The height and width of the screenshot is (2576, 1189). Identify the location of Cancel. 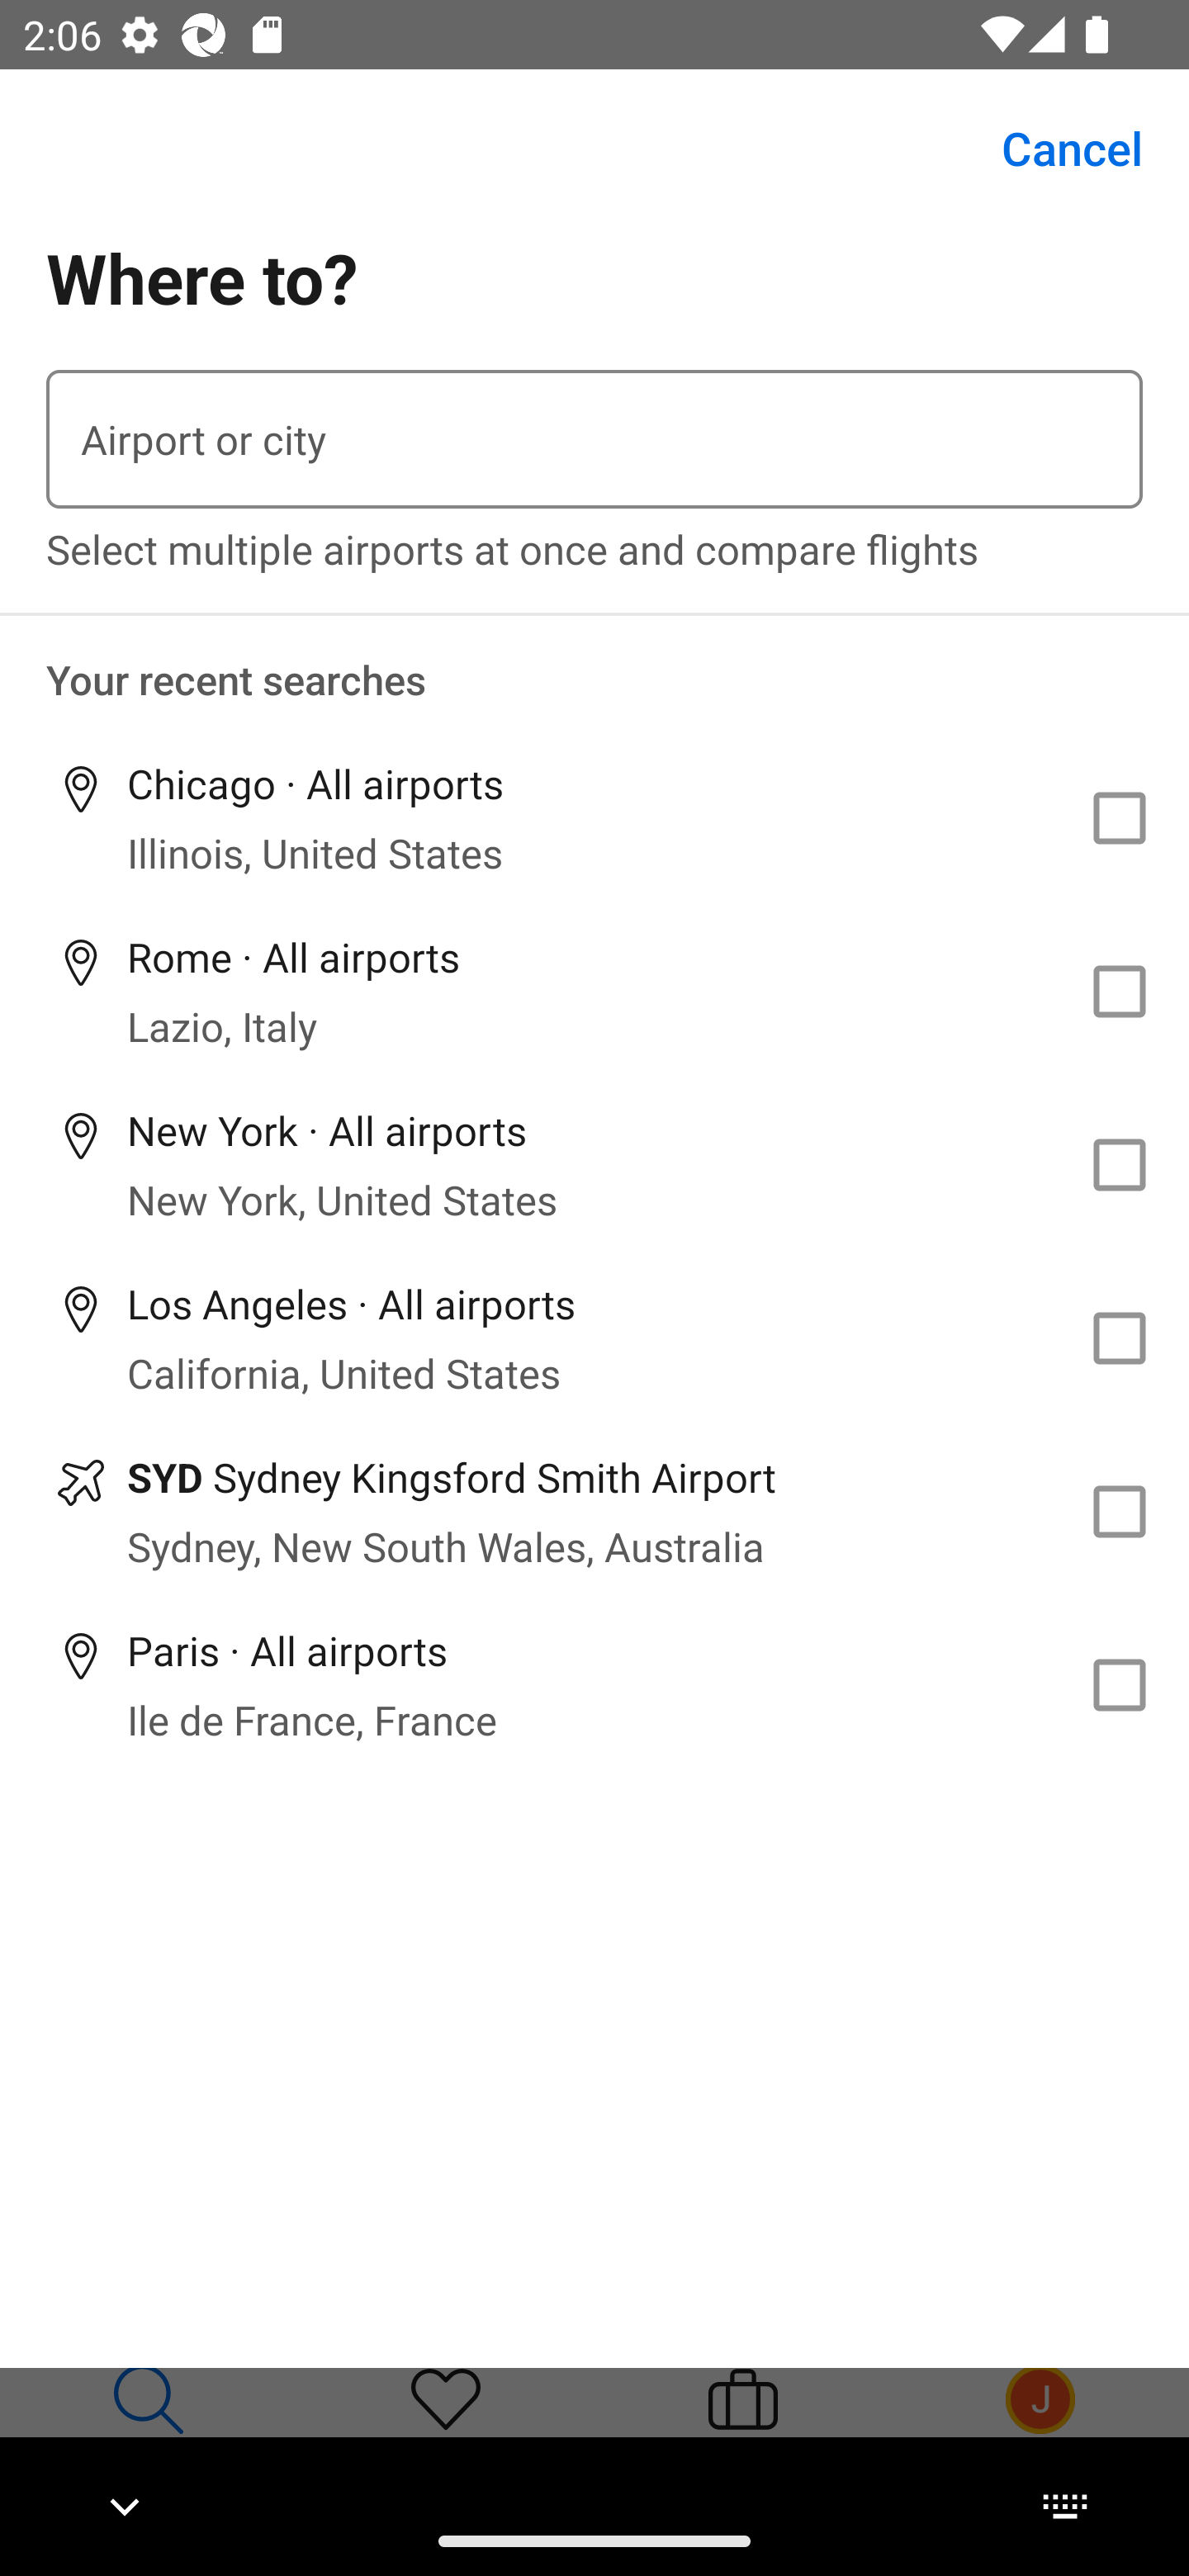
(1054, 149).